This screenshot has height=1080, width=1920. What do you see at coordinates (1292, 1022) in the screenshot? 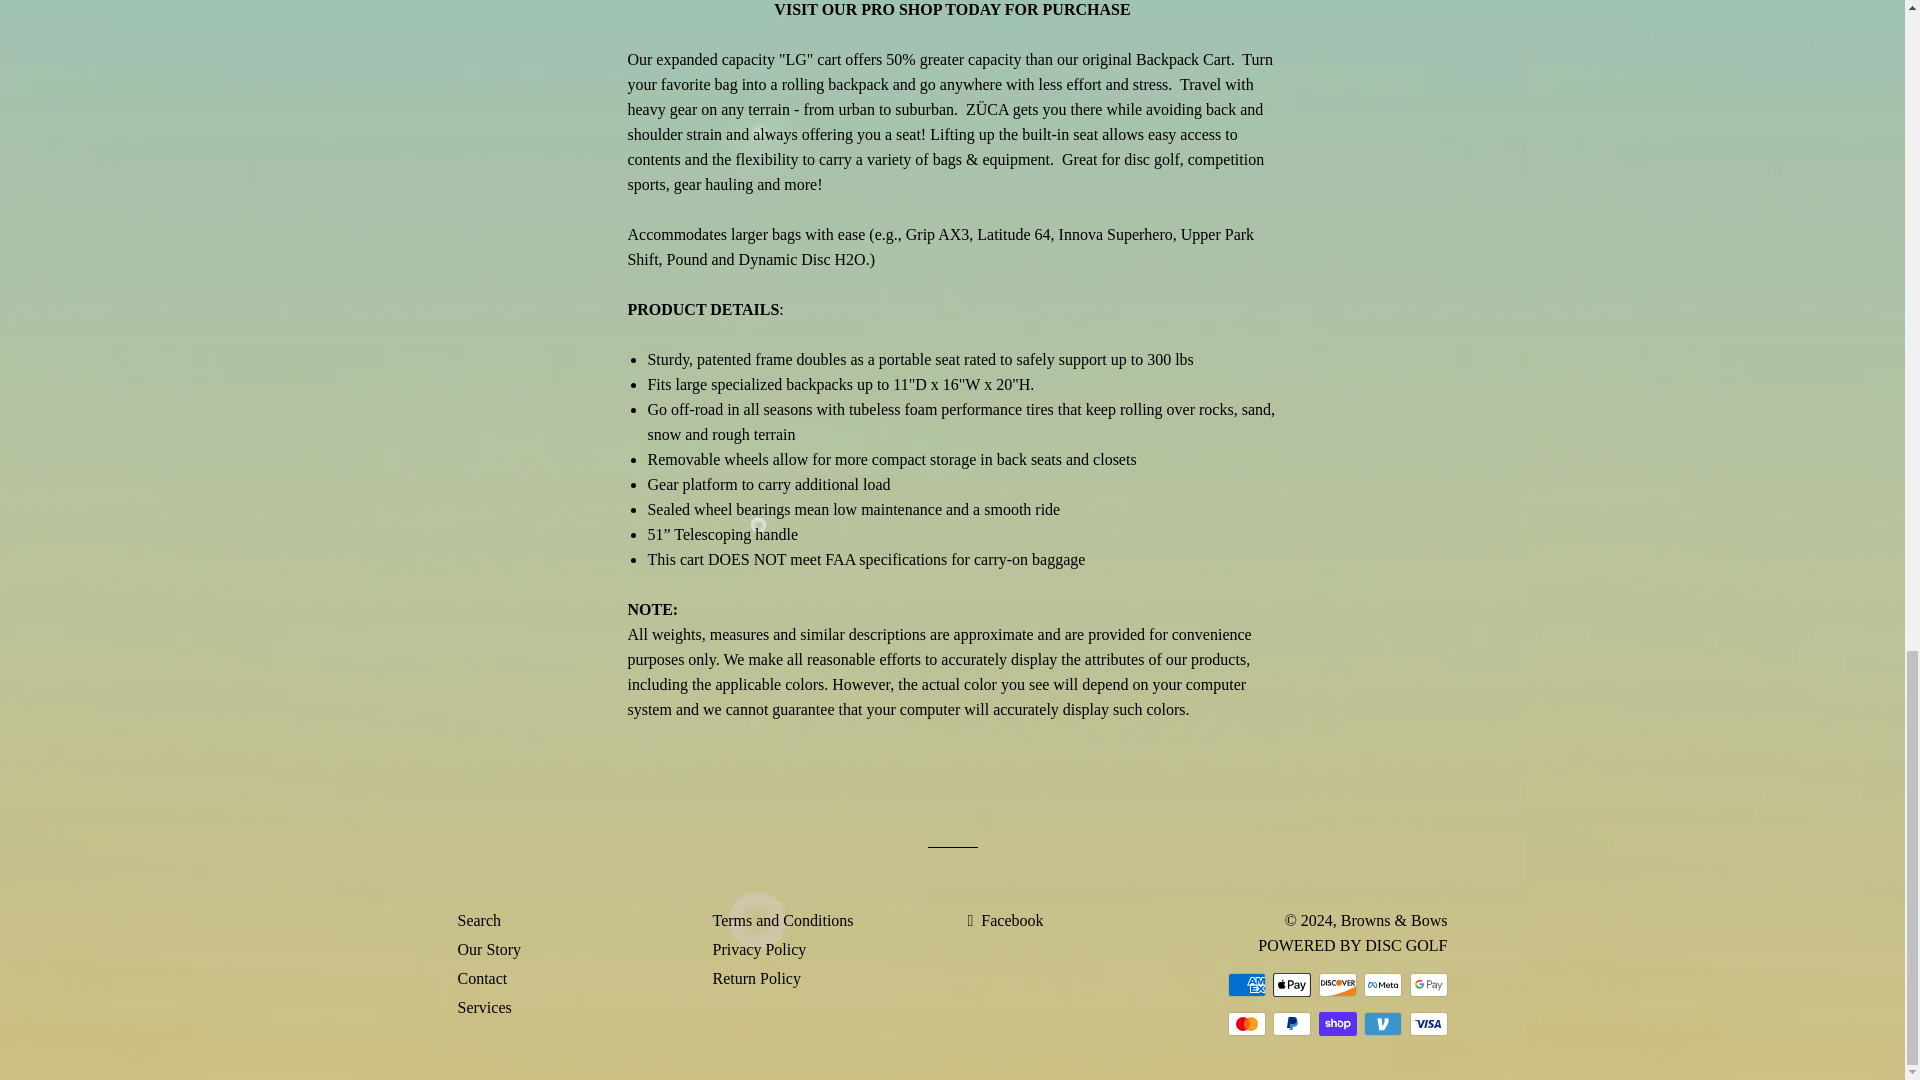
I see `PayPal` at bounding box center [1292, 1022].